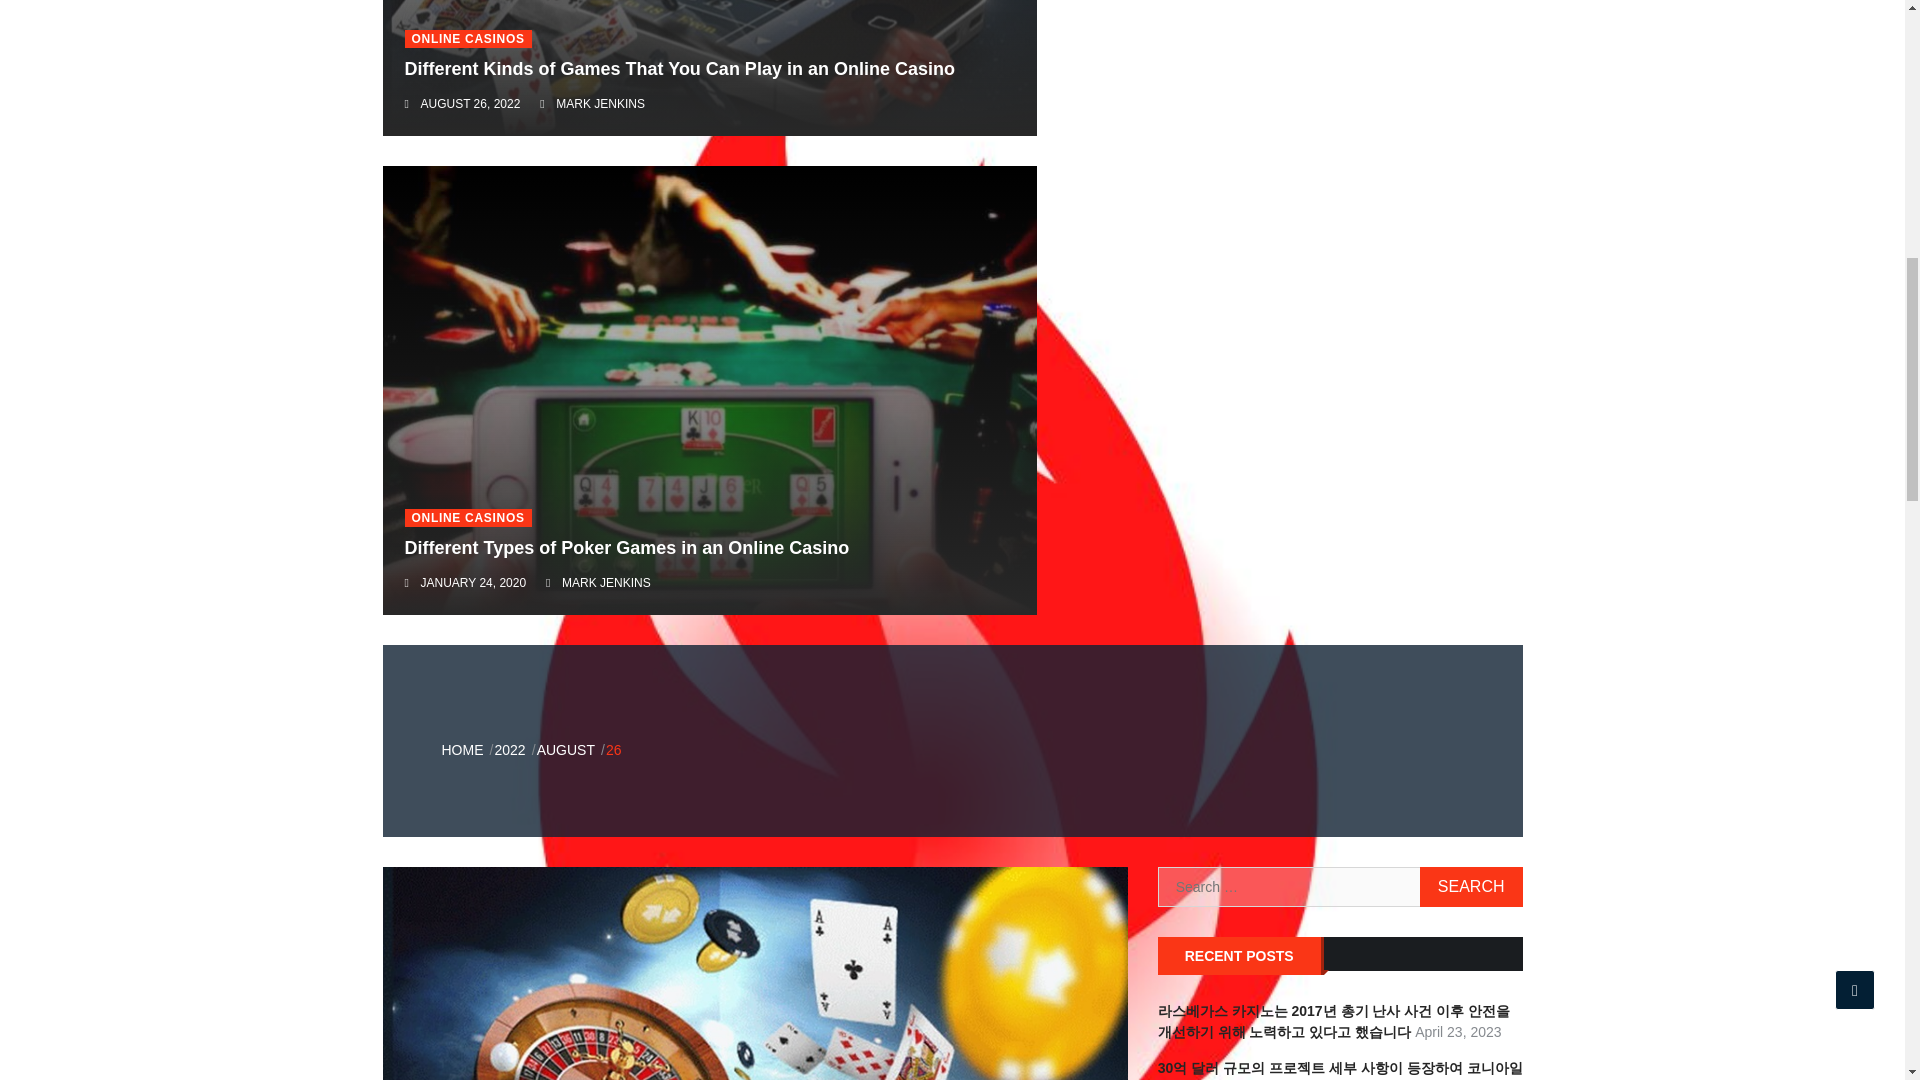  I want to click on Different Types of Poker Games in an Online Casino, so click(626, 548).